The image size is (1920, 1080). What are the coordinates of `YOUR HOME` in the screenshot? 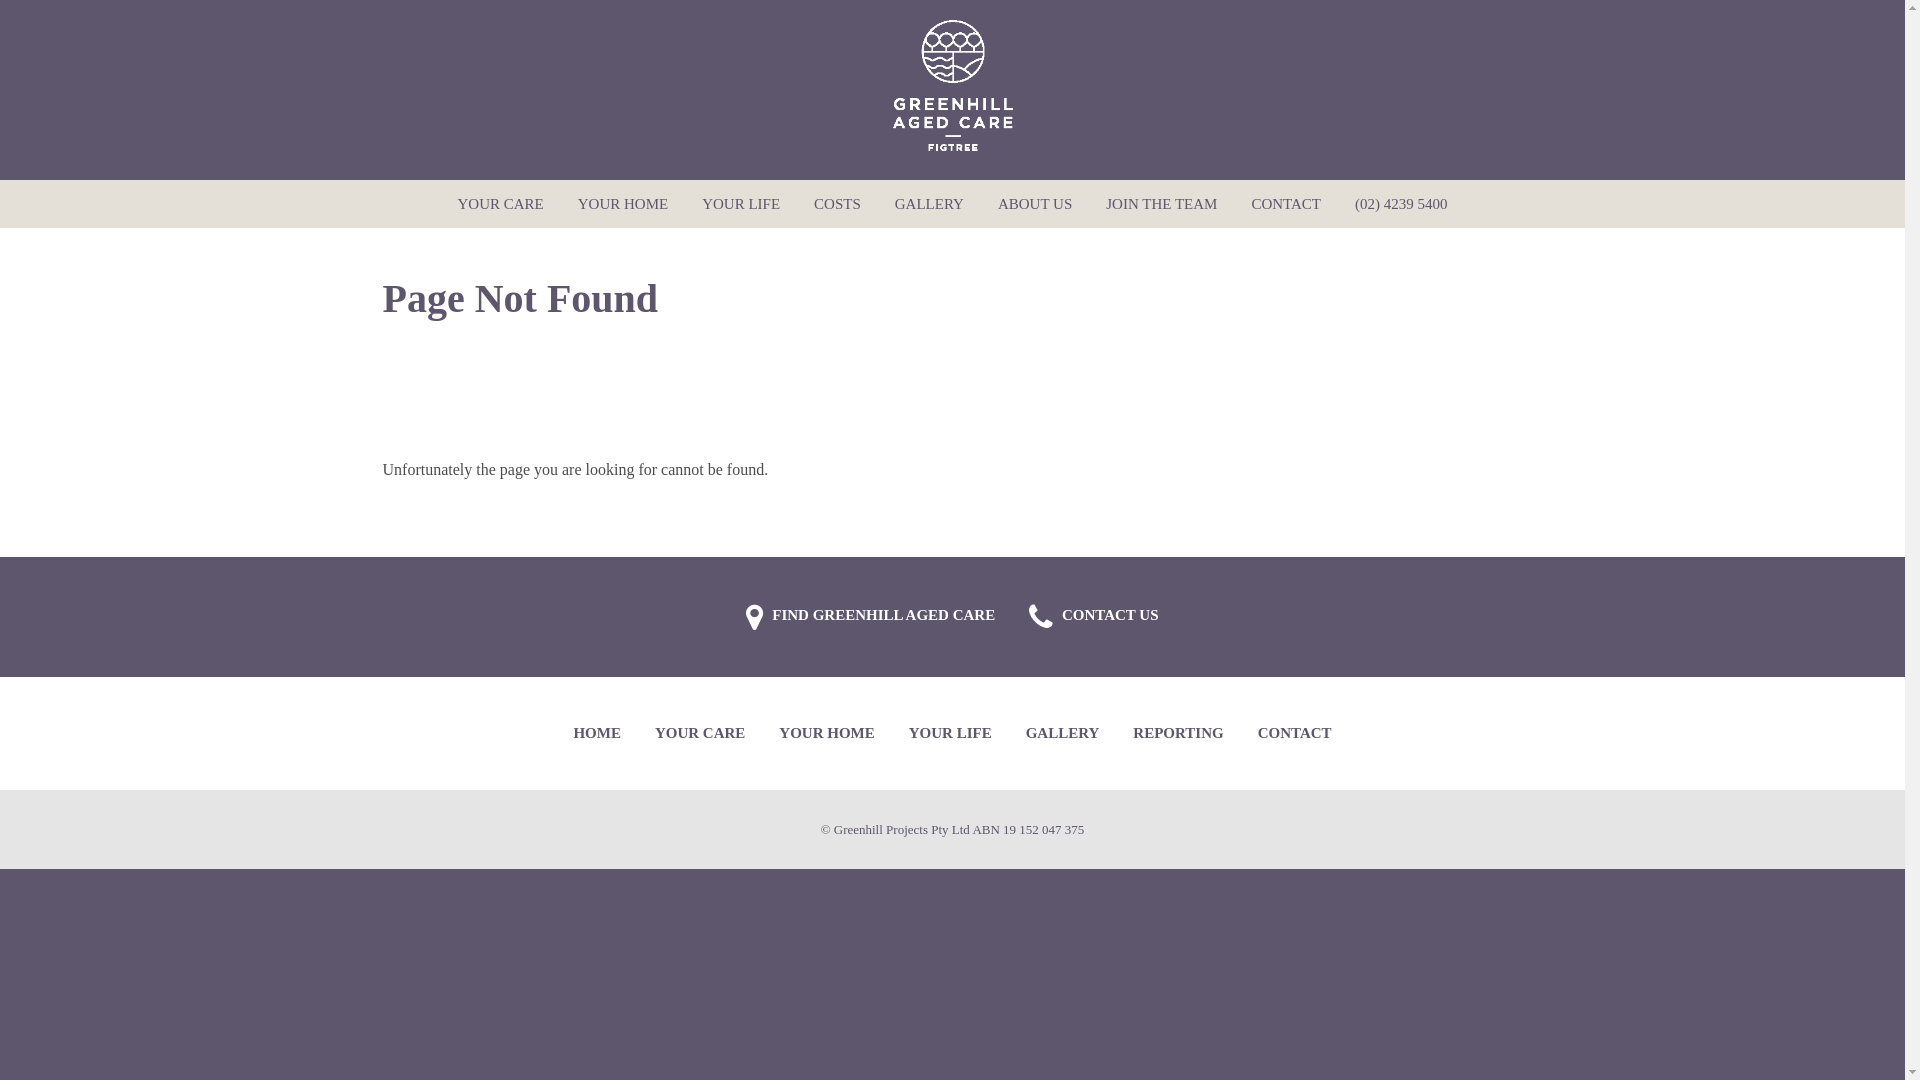 It's located at (826, 734).